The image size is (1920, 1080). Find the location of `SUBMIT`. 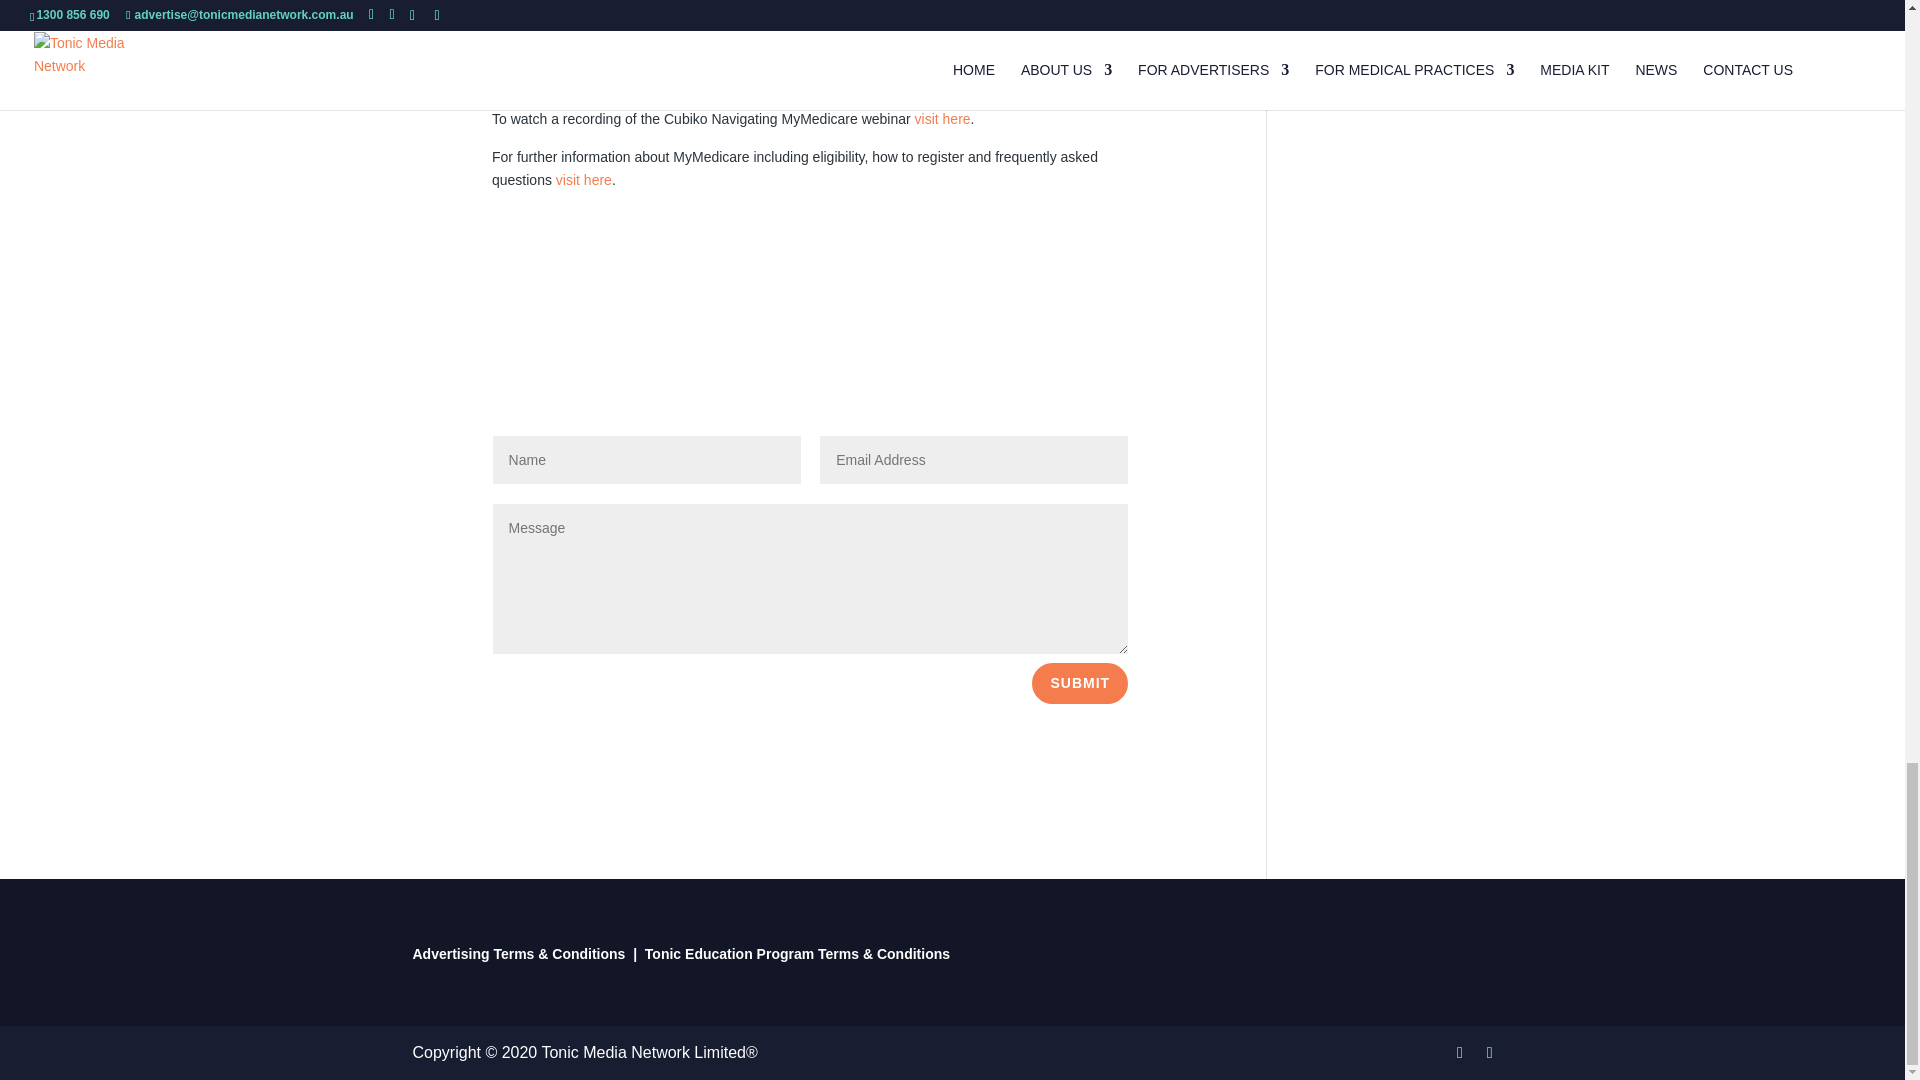

SUBMIT is located at coordinates (1080, 683).